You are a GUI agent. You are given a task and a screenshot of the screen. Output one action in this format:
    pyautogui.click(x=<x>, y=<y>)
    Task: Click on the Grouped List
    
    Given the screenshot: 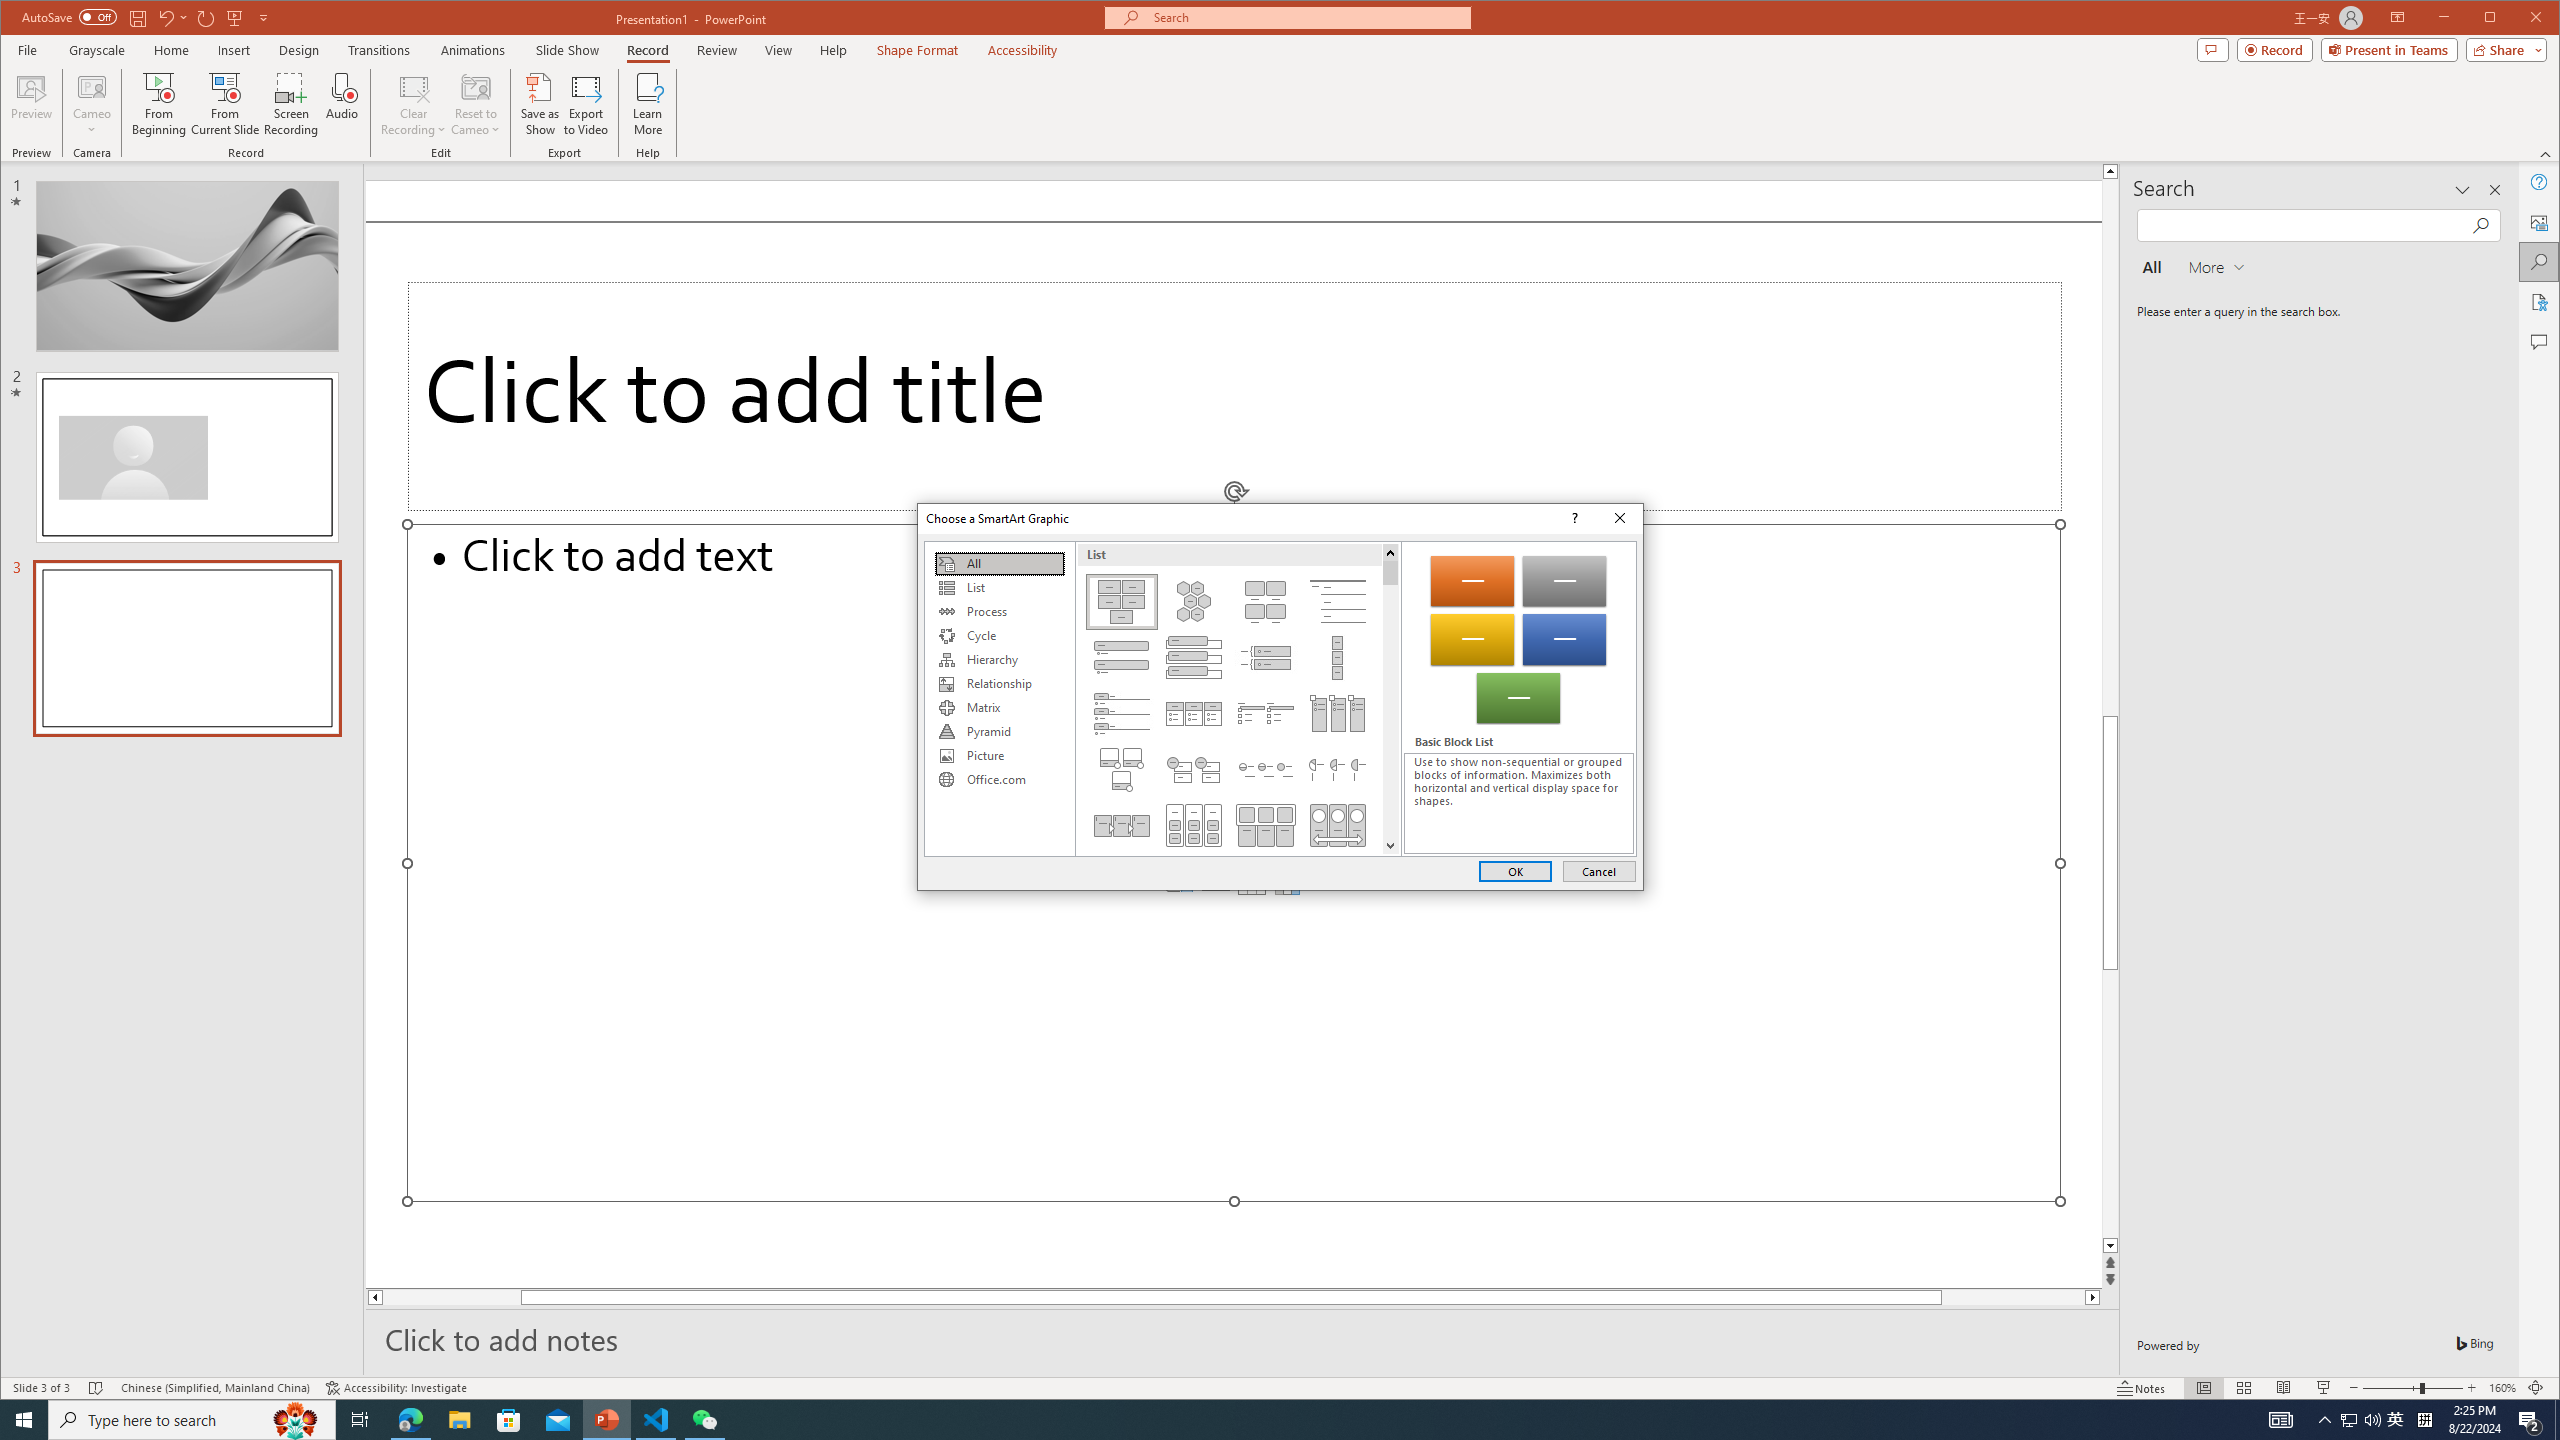 What is the action you would take?
    pyautogui.click(x=1192, y=825)
    